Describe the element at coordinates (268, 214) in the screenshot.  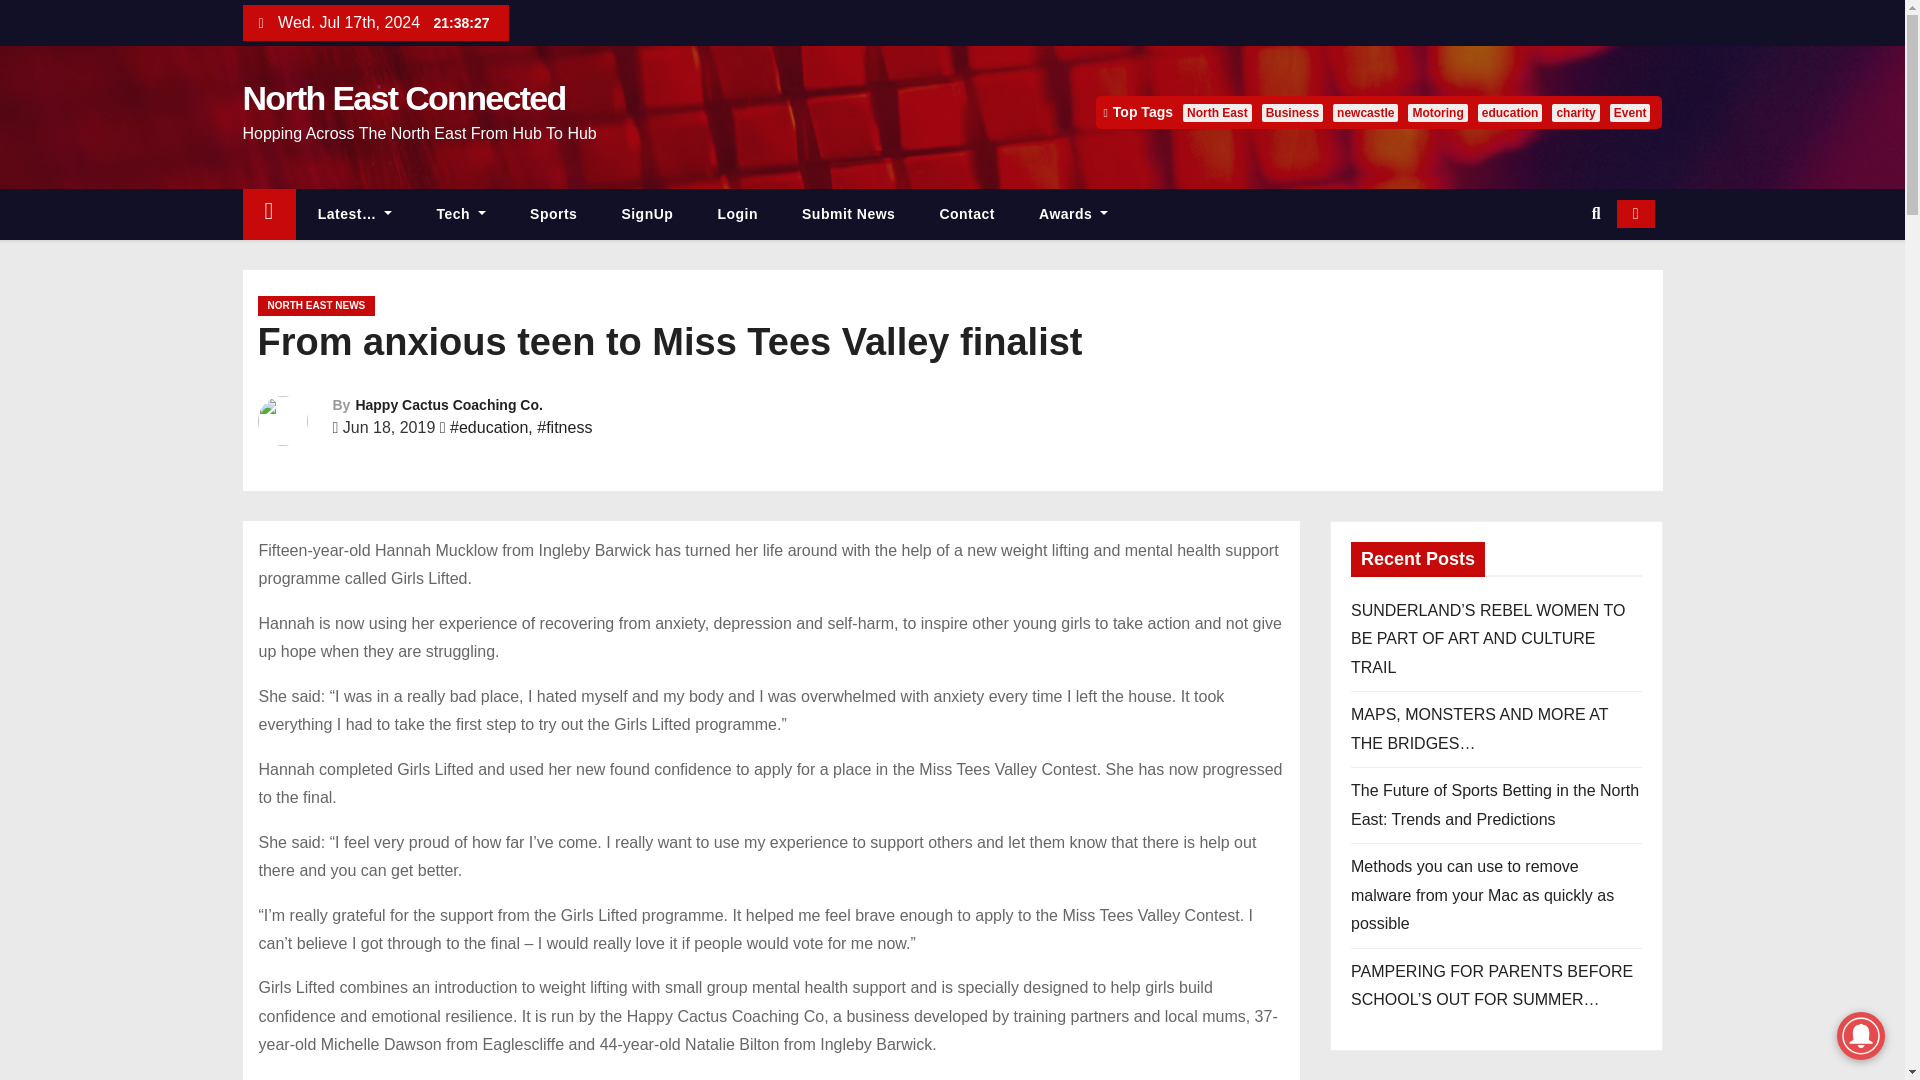
I see `Home` at that location.